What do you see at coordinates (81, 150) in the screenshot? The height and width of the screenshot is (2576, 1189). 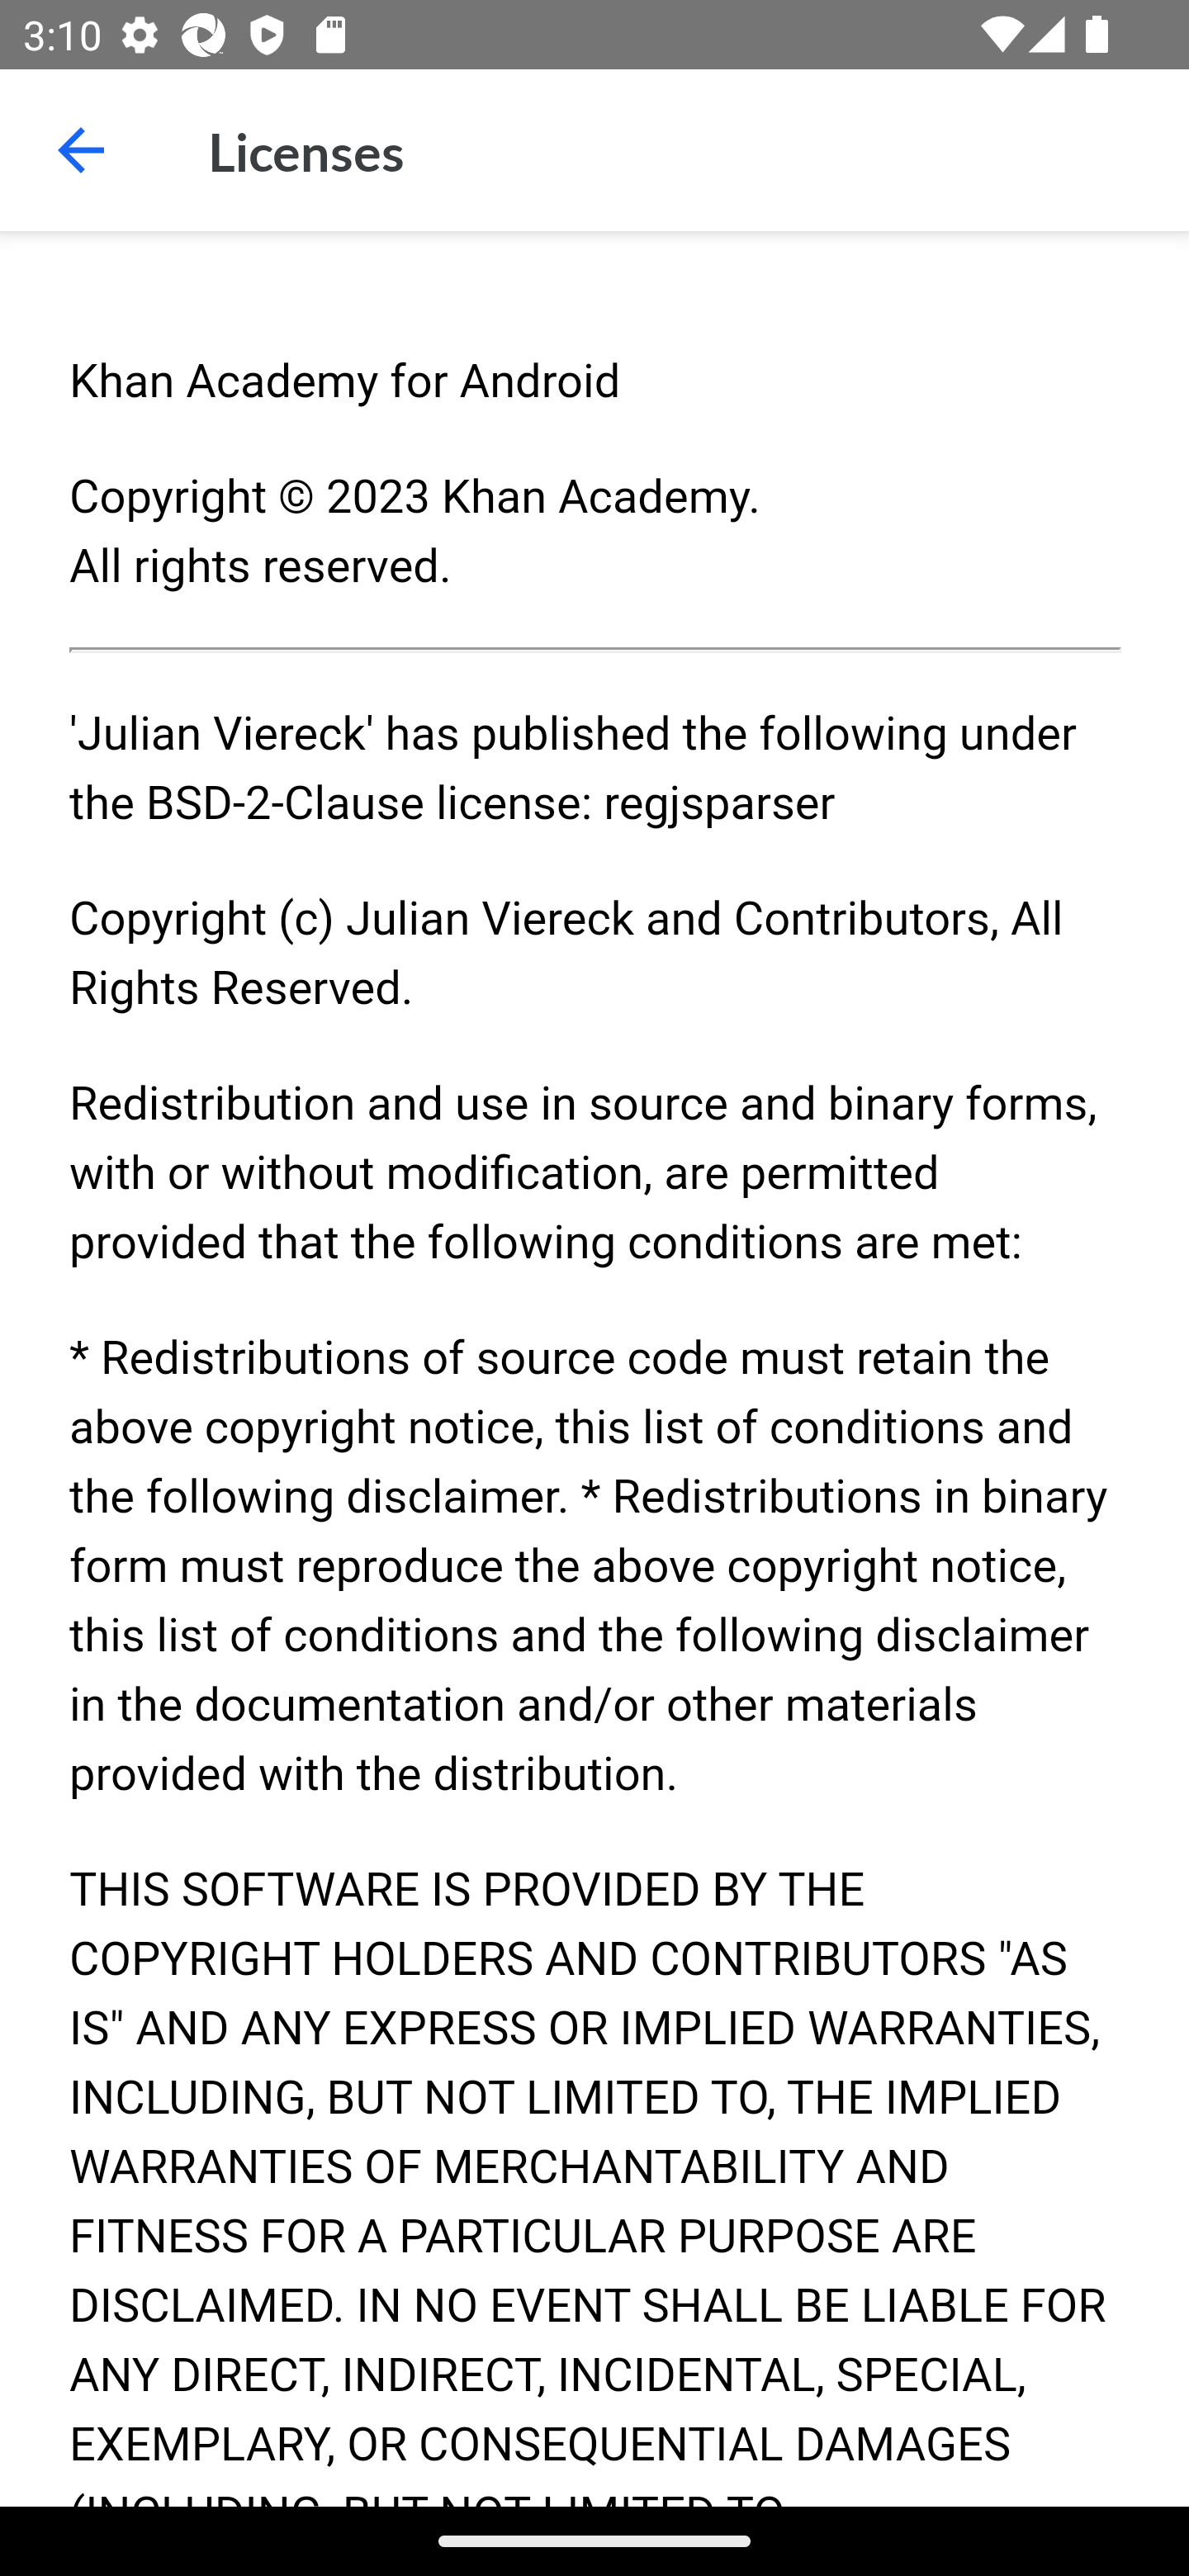 I see `Navigate up` at bounding box center [81, 150].